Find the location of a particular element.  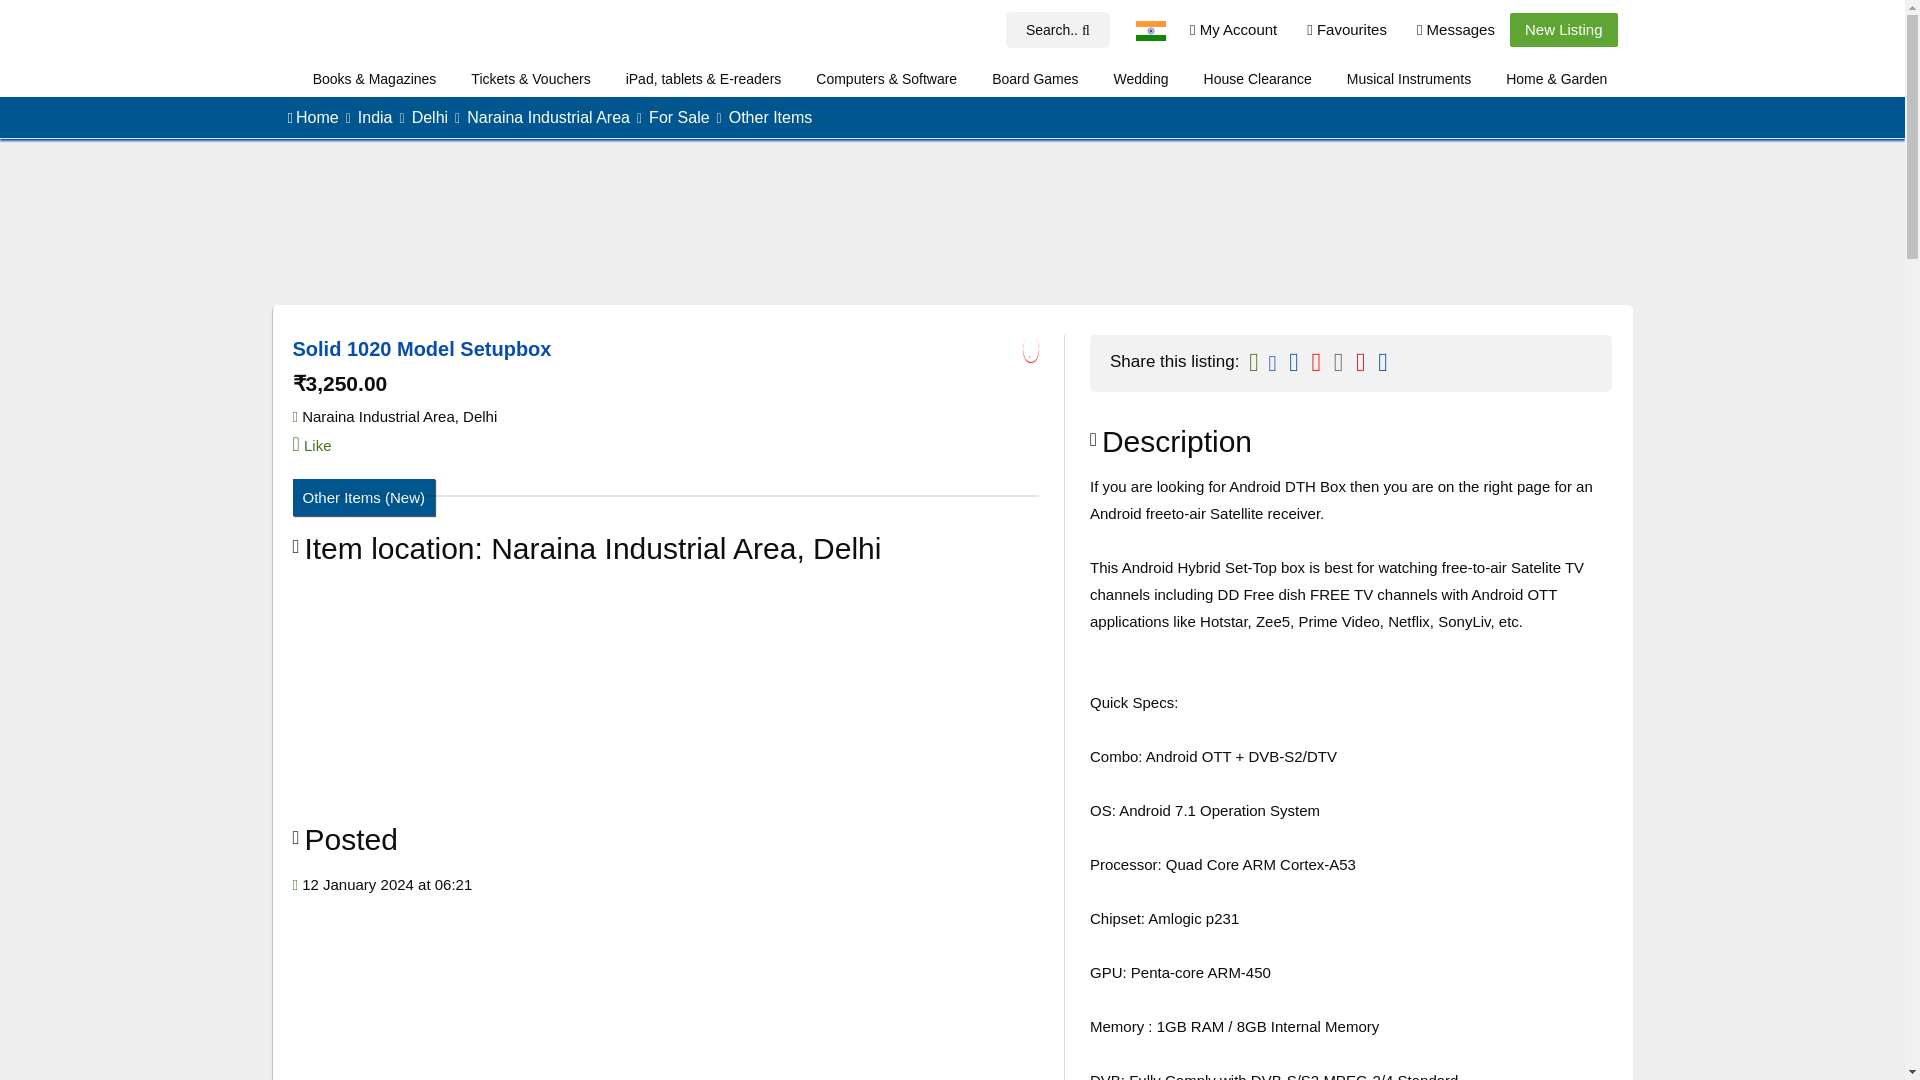

Delhi is located at coordinates (430, 118).